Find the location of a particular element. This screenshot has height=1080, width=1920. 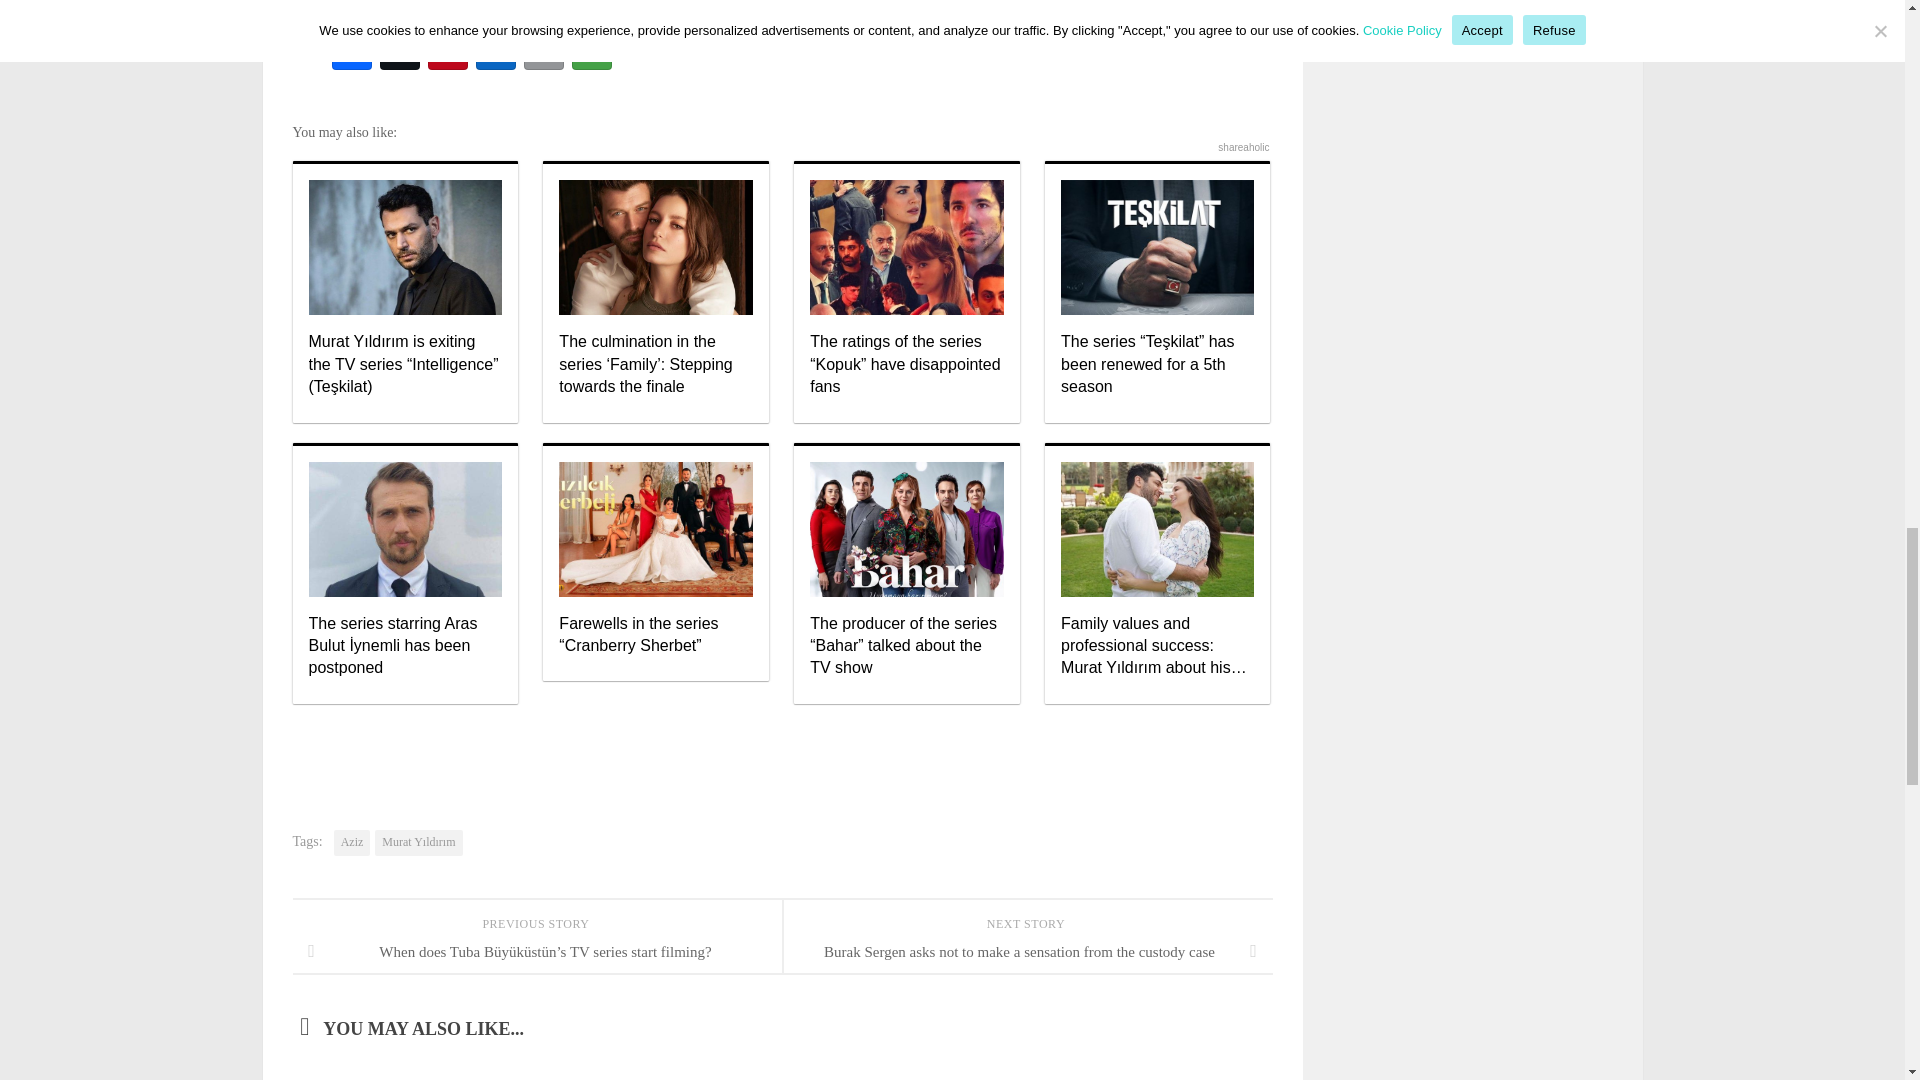

Pinterest is located at coordinates (448, 50).